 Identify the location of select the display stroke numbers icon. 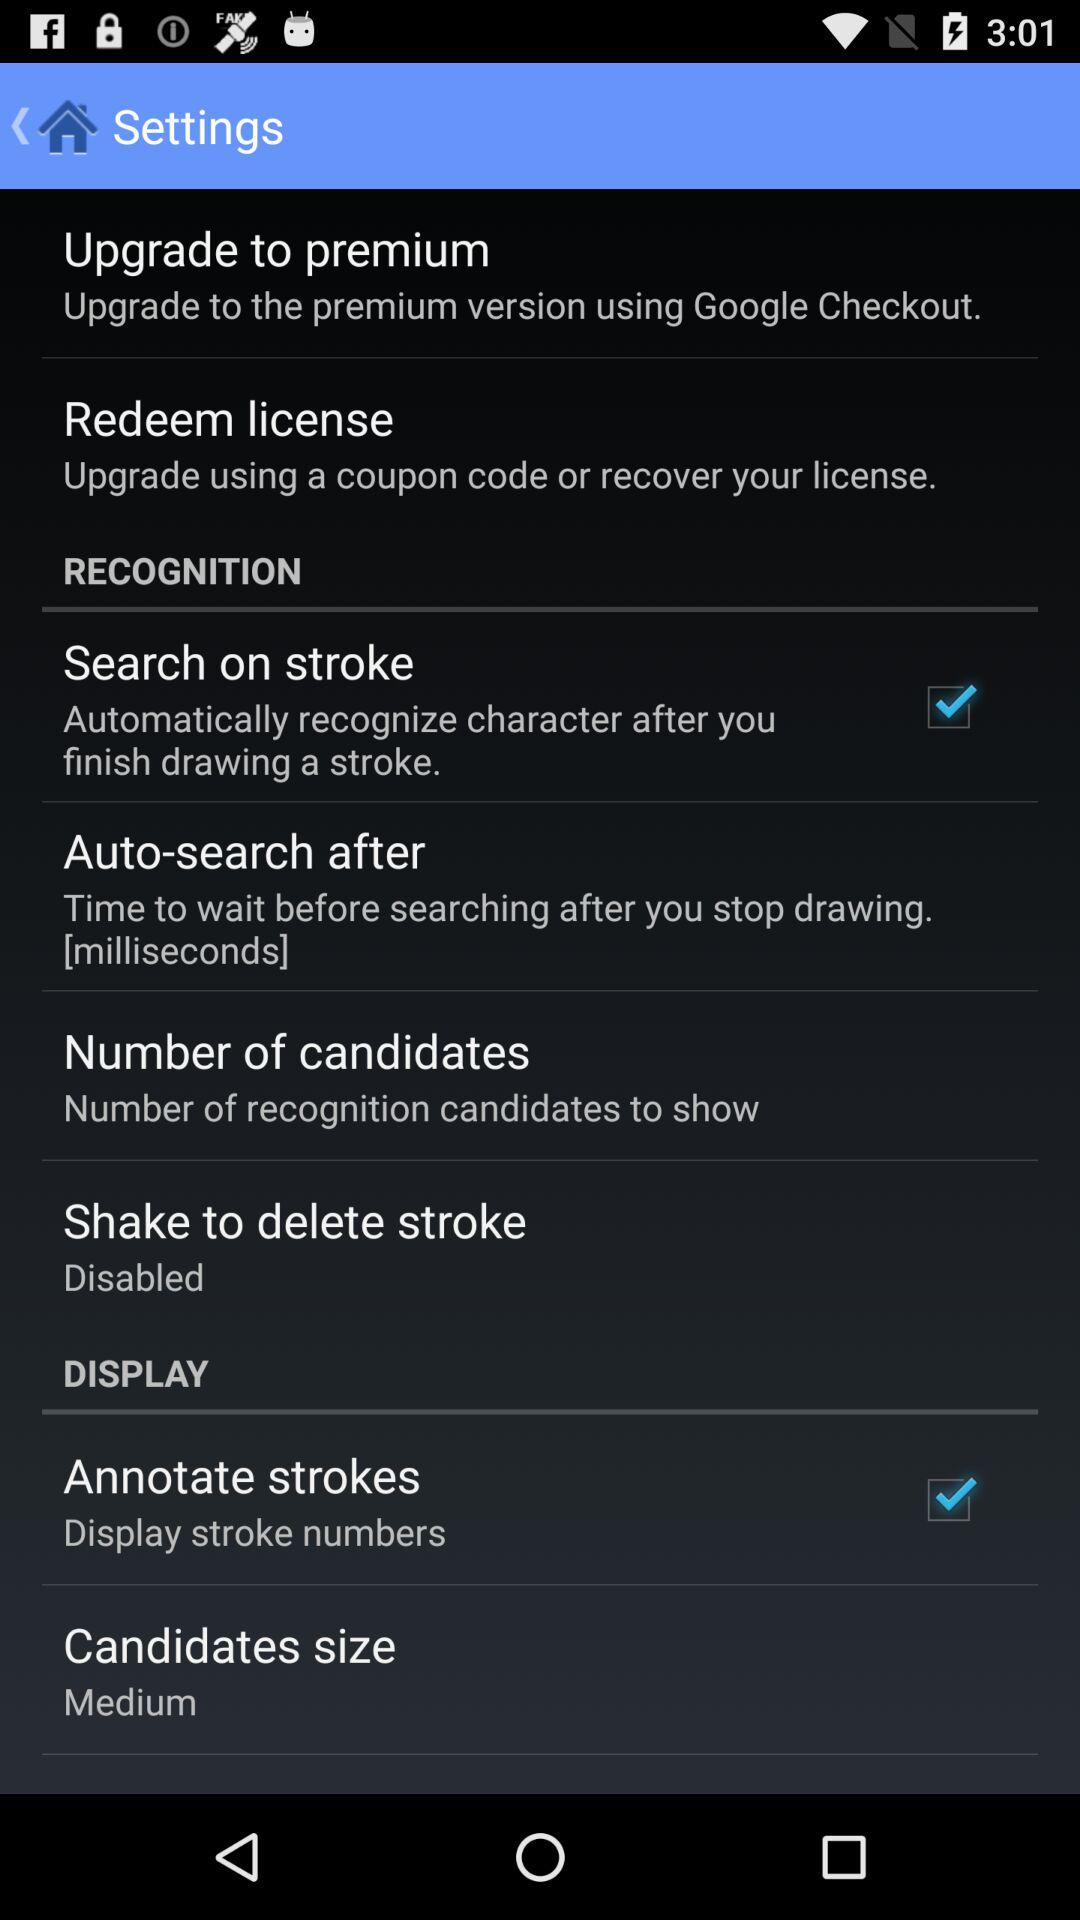
(254, 1531).